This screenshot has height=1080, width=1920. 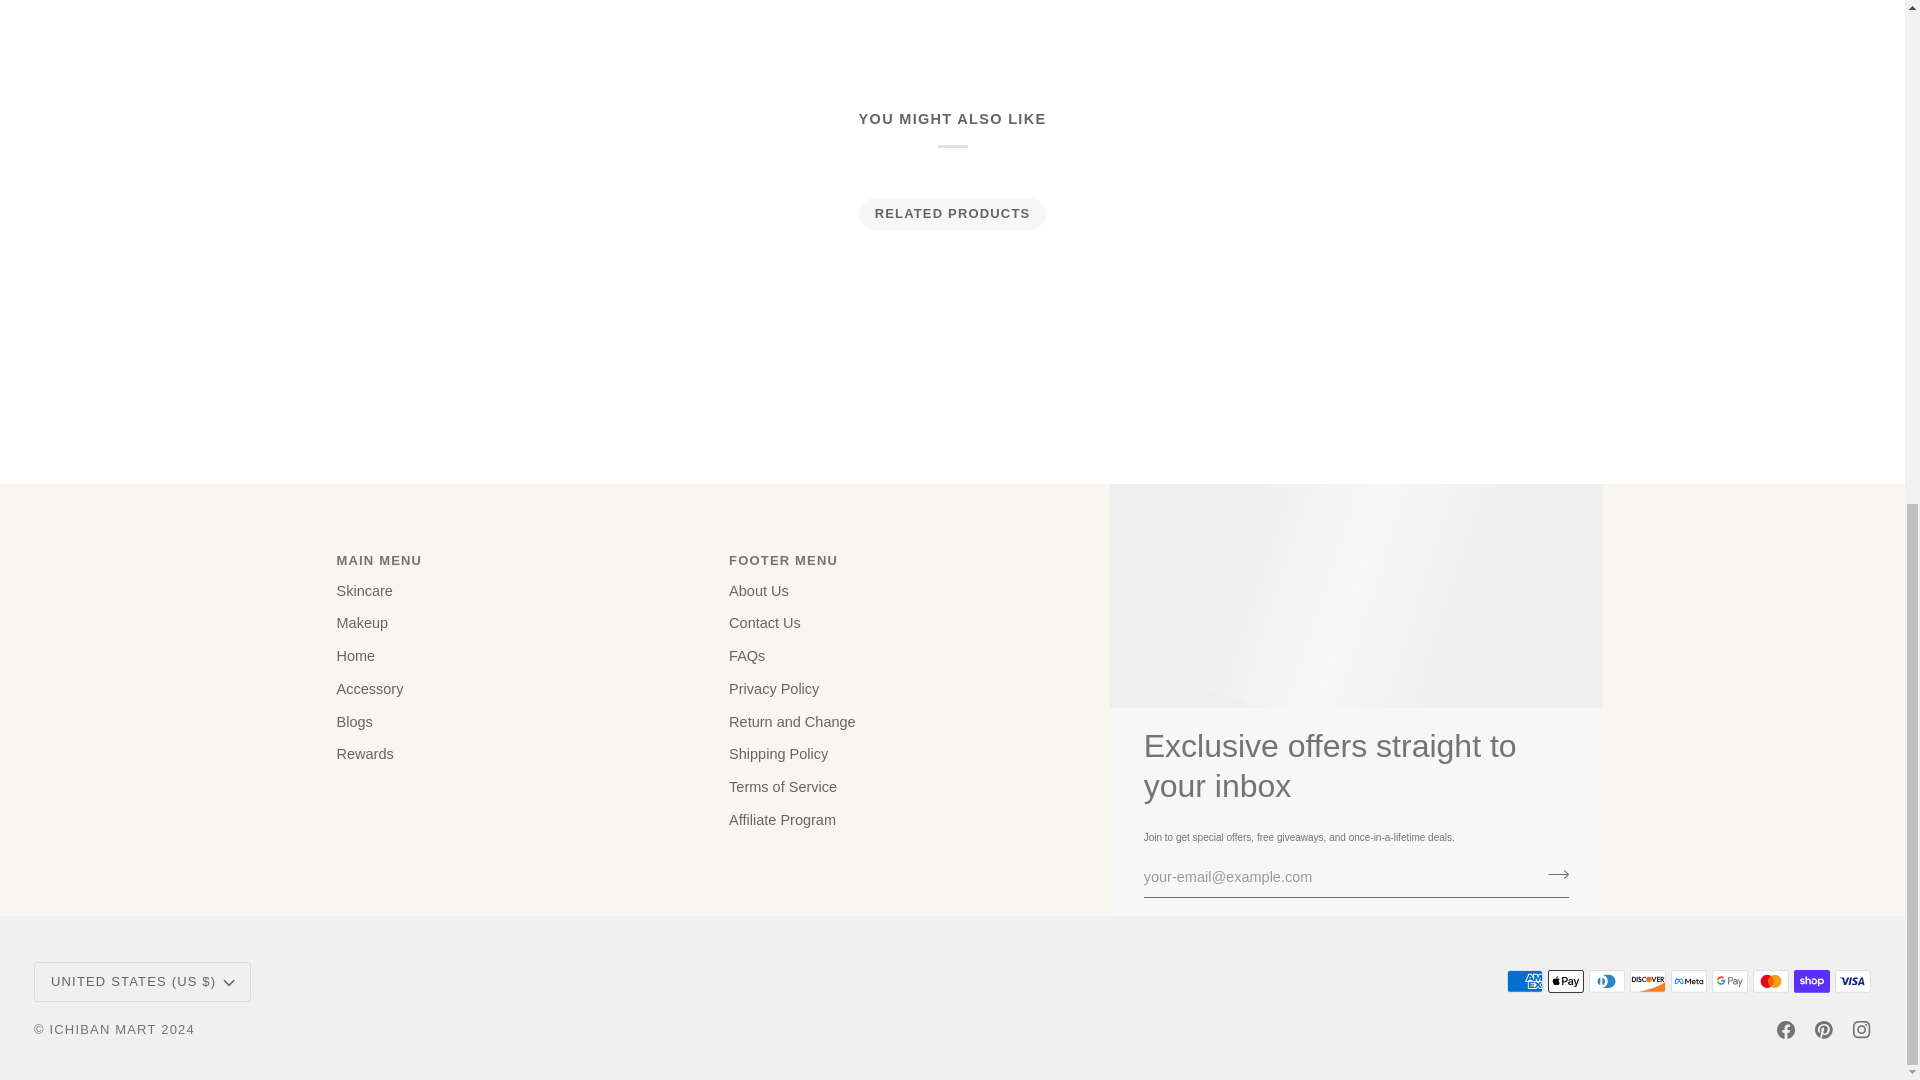 I want to click on APPLE PAY, so click(x=1566, y=980).